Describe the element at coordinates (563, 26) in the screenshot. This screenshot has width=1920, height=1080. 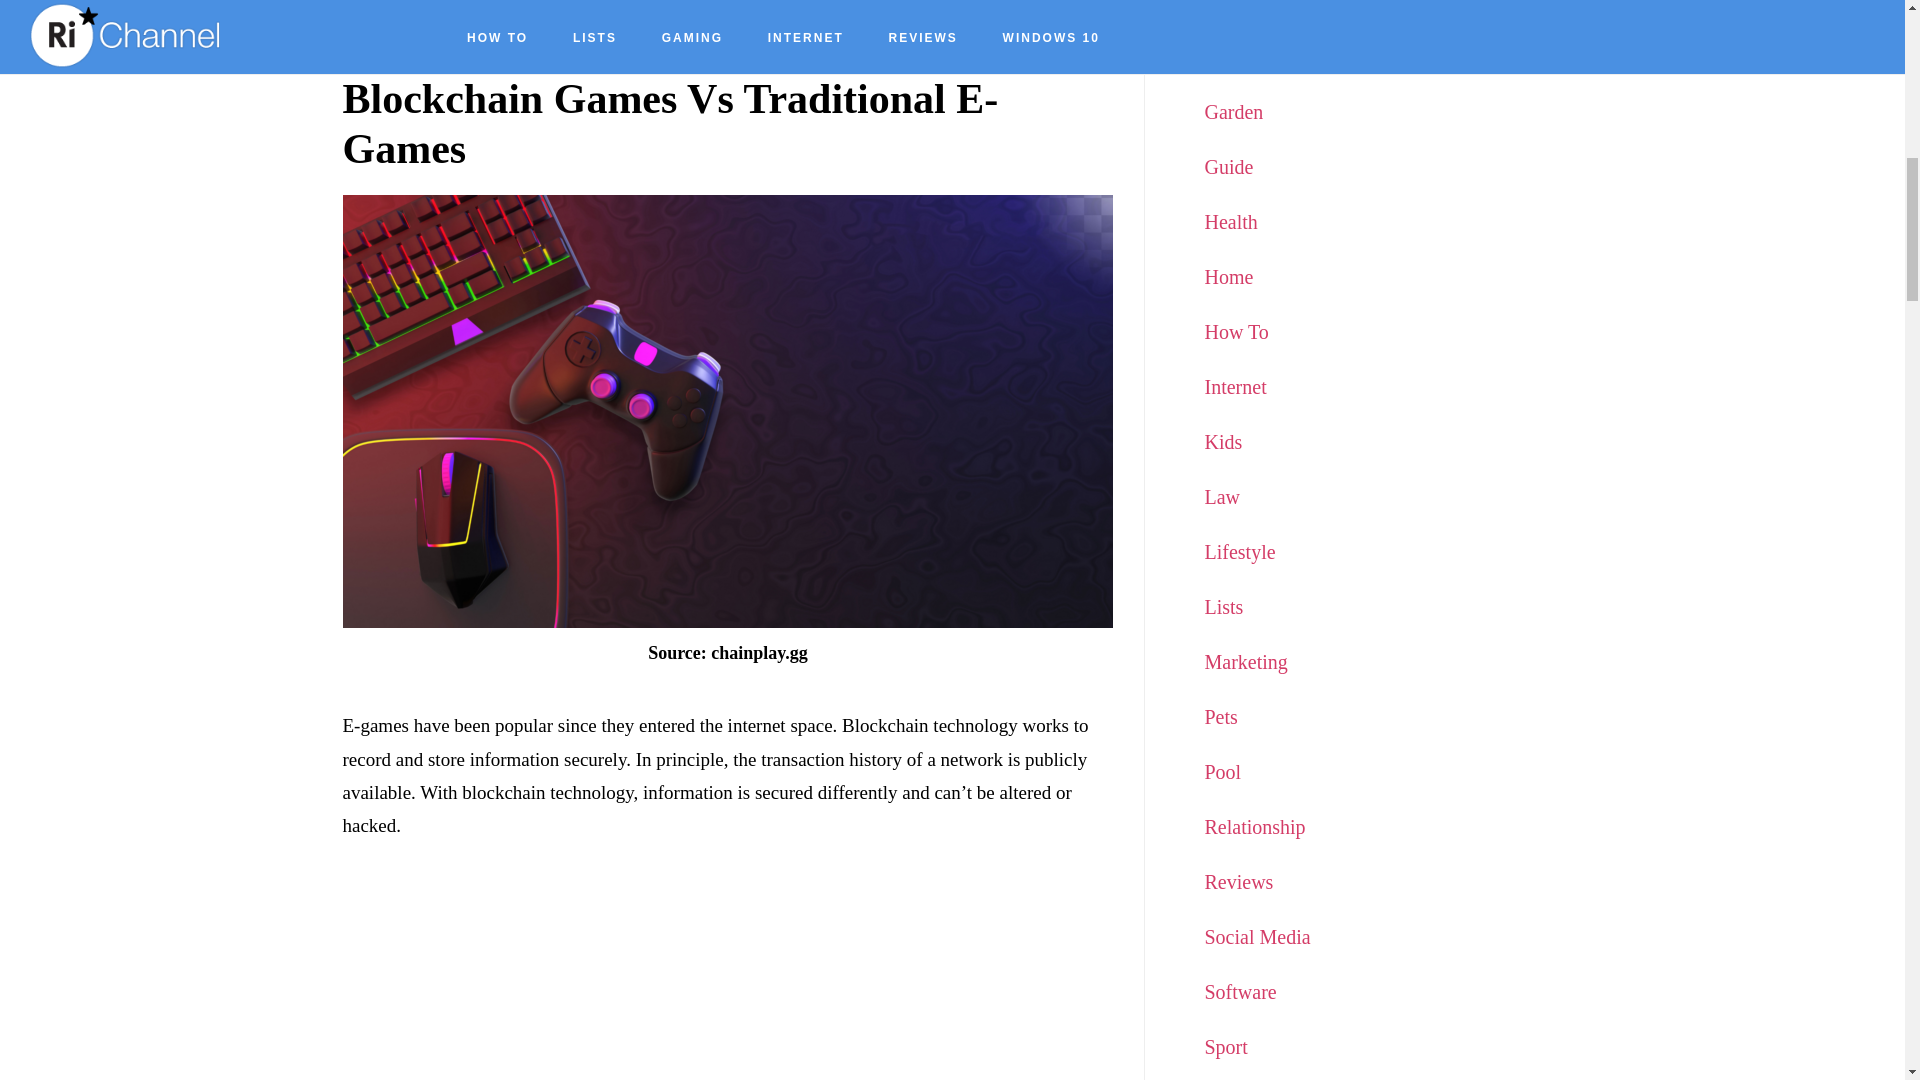
I see `here` at that location.